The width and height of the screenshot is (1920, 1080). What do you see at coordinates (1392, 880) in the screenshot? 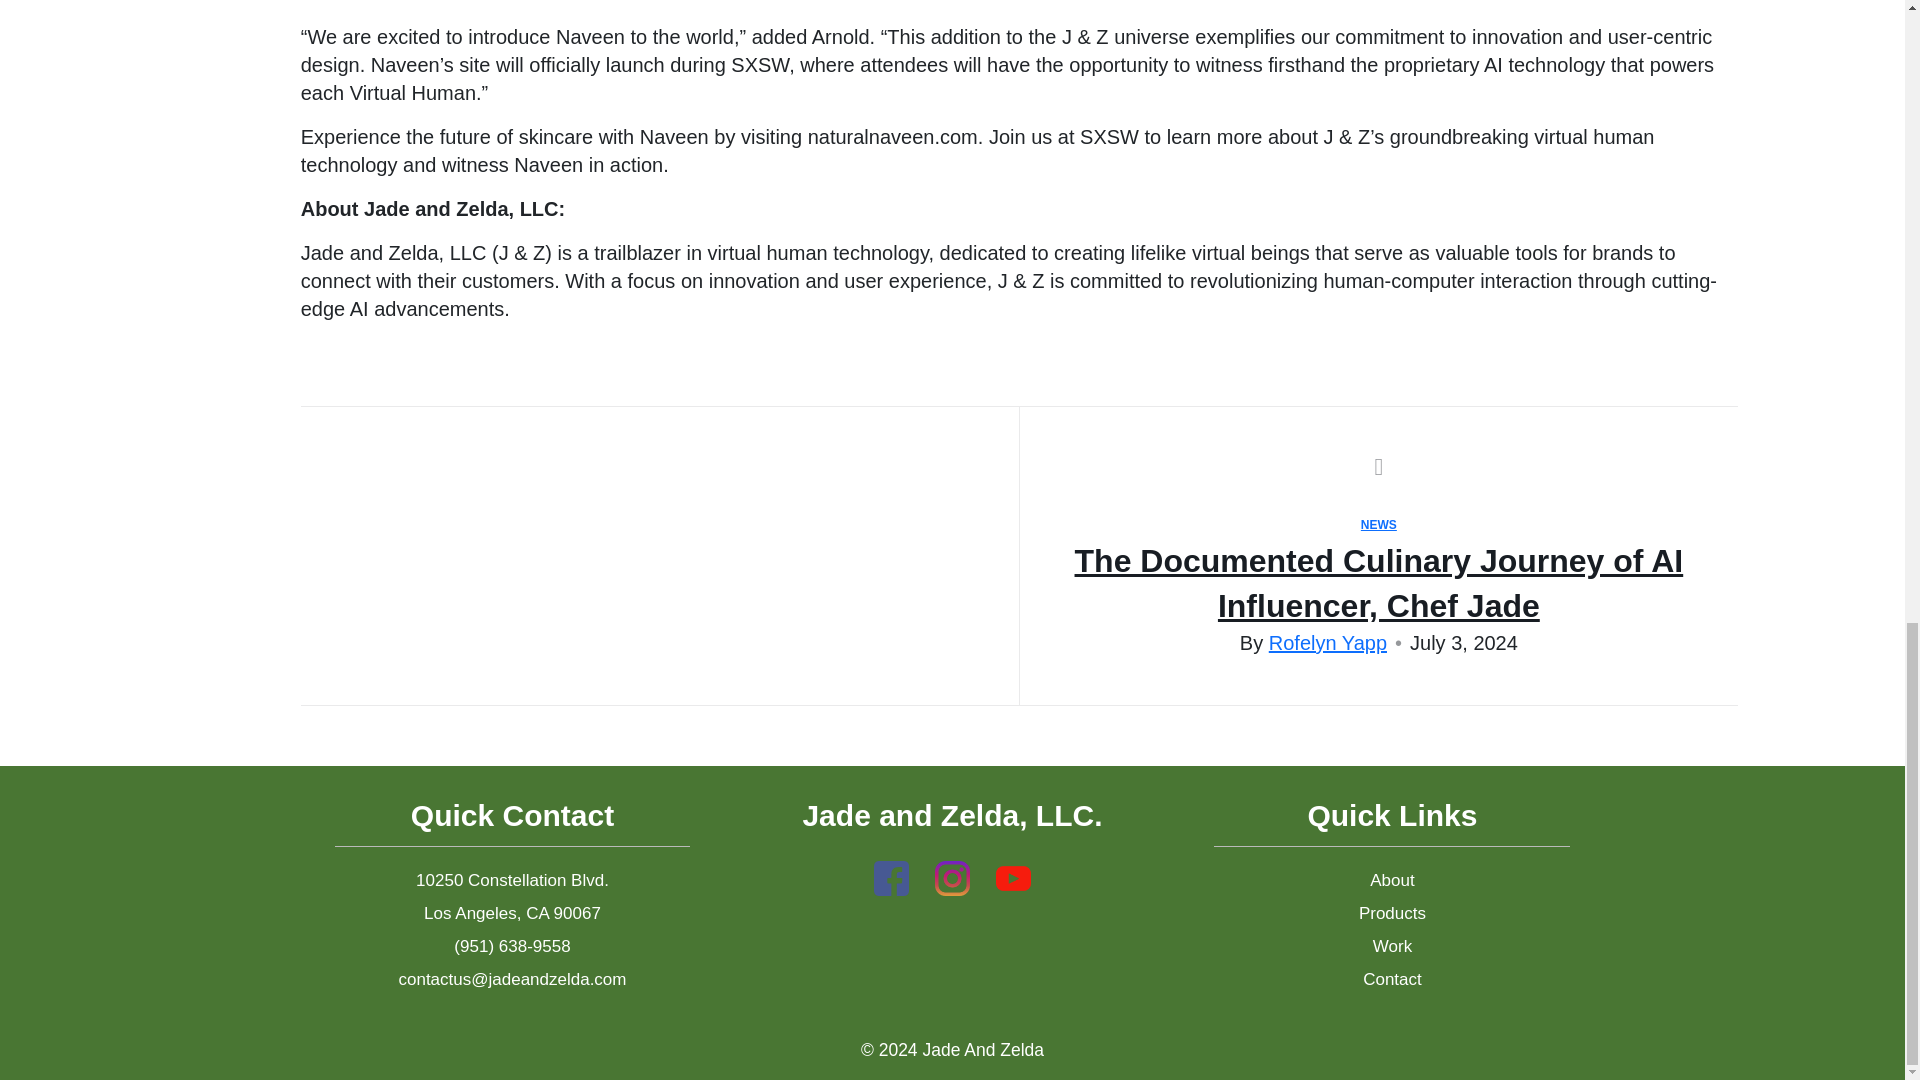
I see `About` at bounding box center [1392, 880].